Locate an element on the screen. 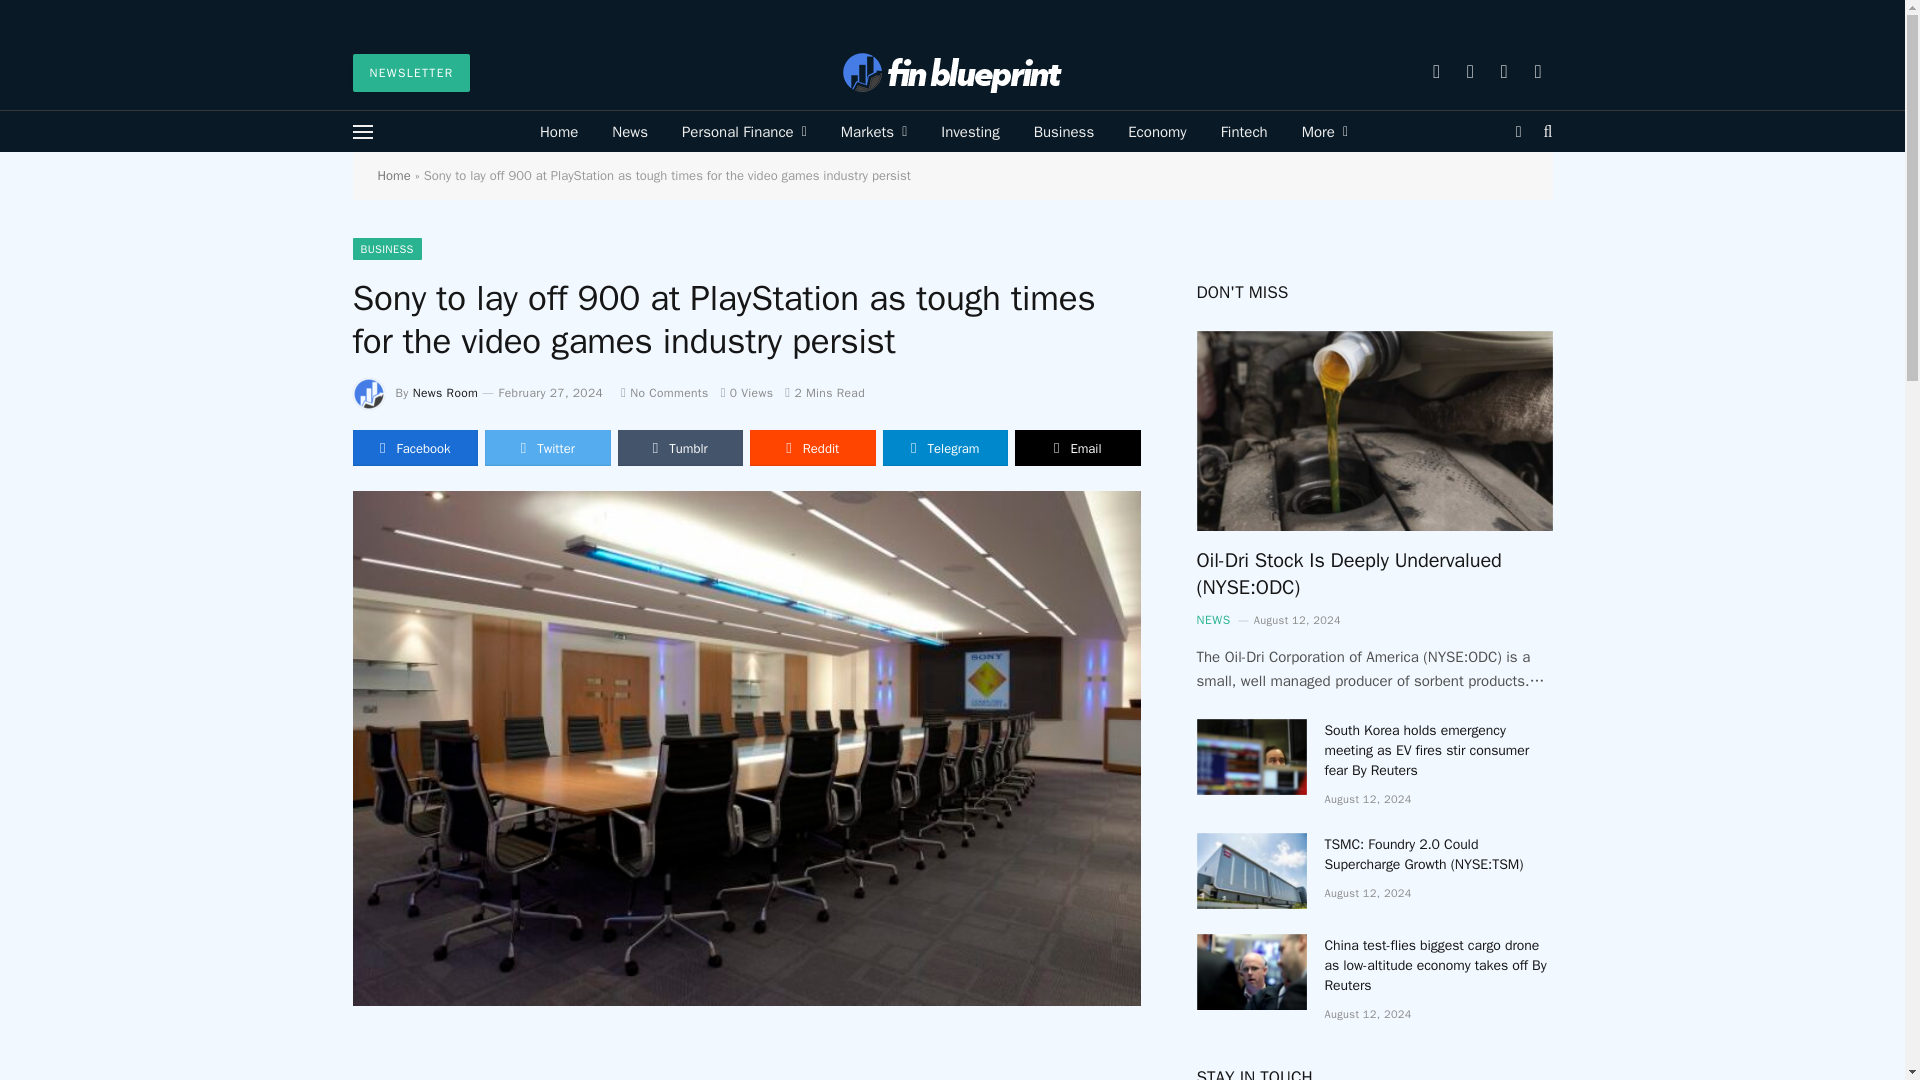  NEWSLETTER is located at coordinates (410, 72).